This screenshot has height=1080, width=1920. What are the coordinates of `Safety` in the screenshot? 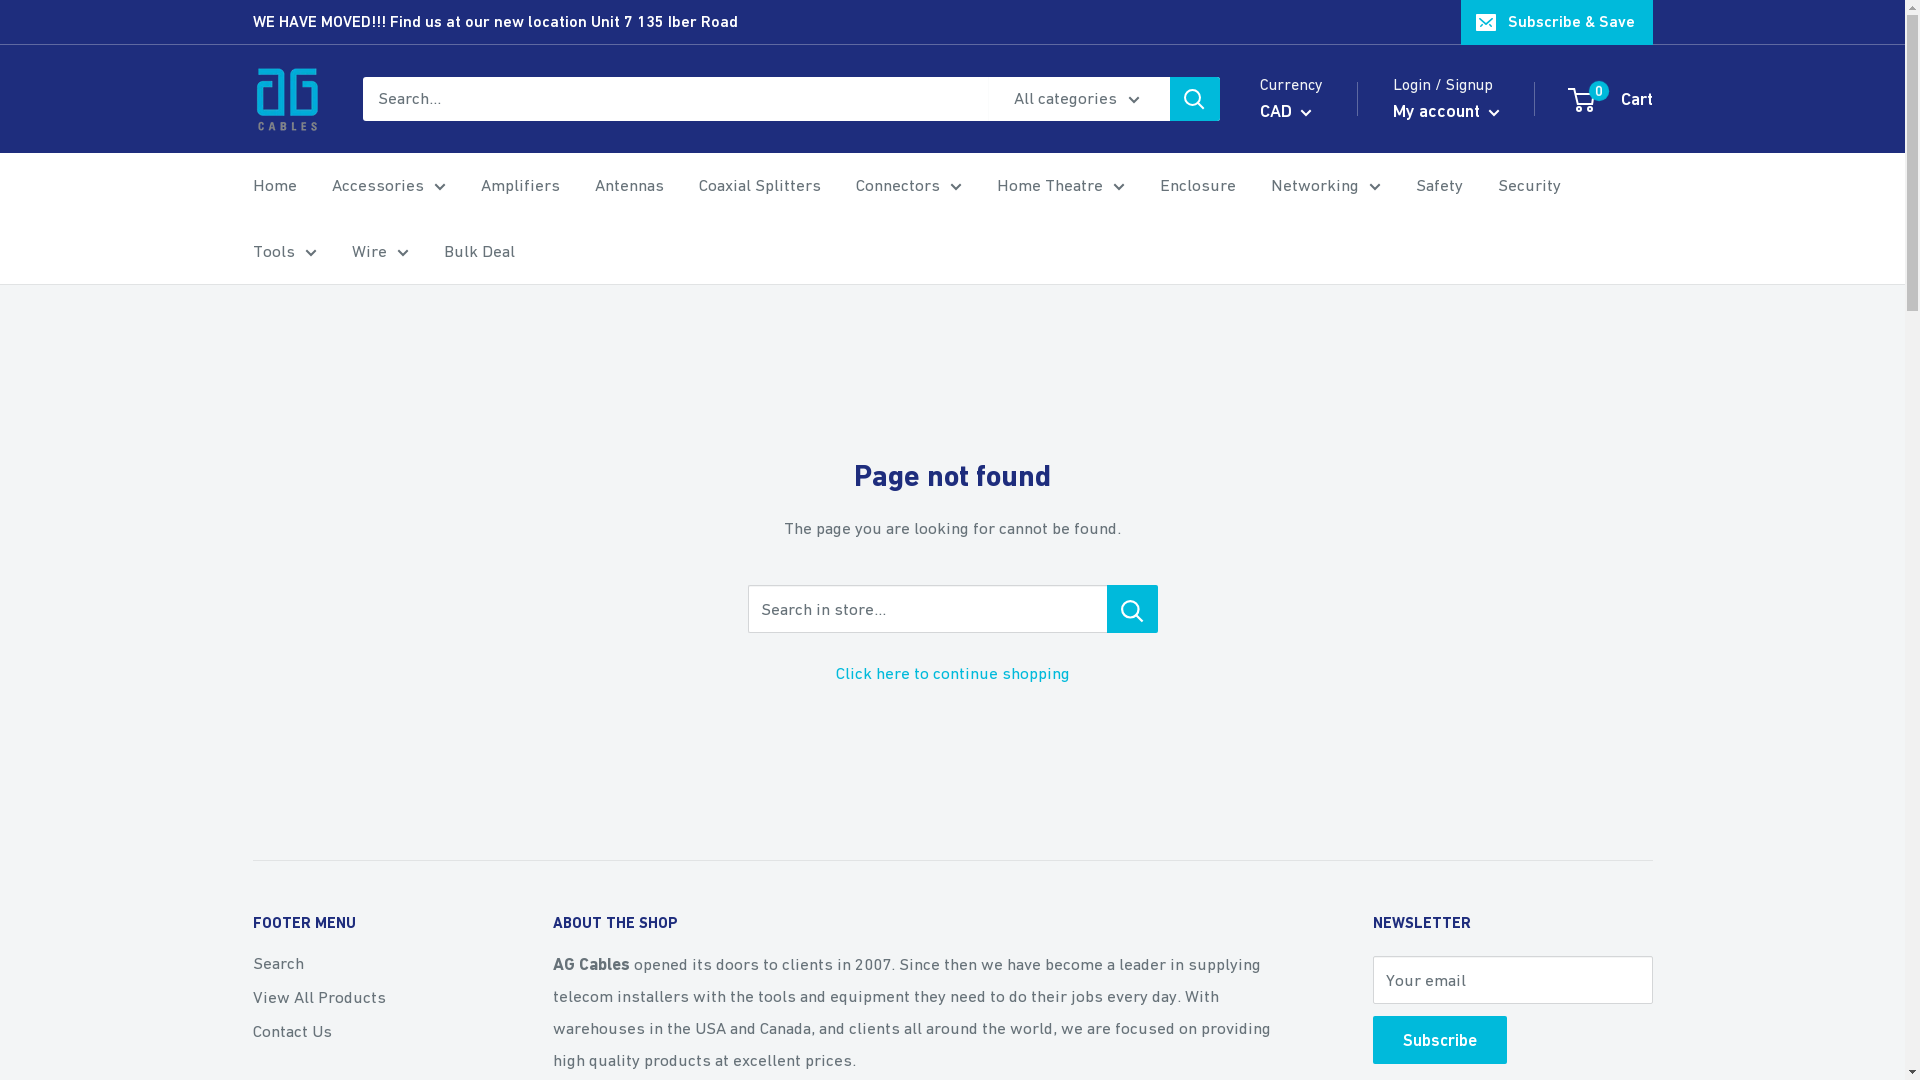 It's located at (1440, 186).